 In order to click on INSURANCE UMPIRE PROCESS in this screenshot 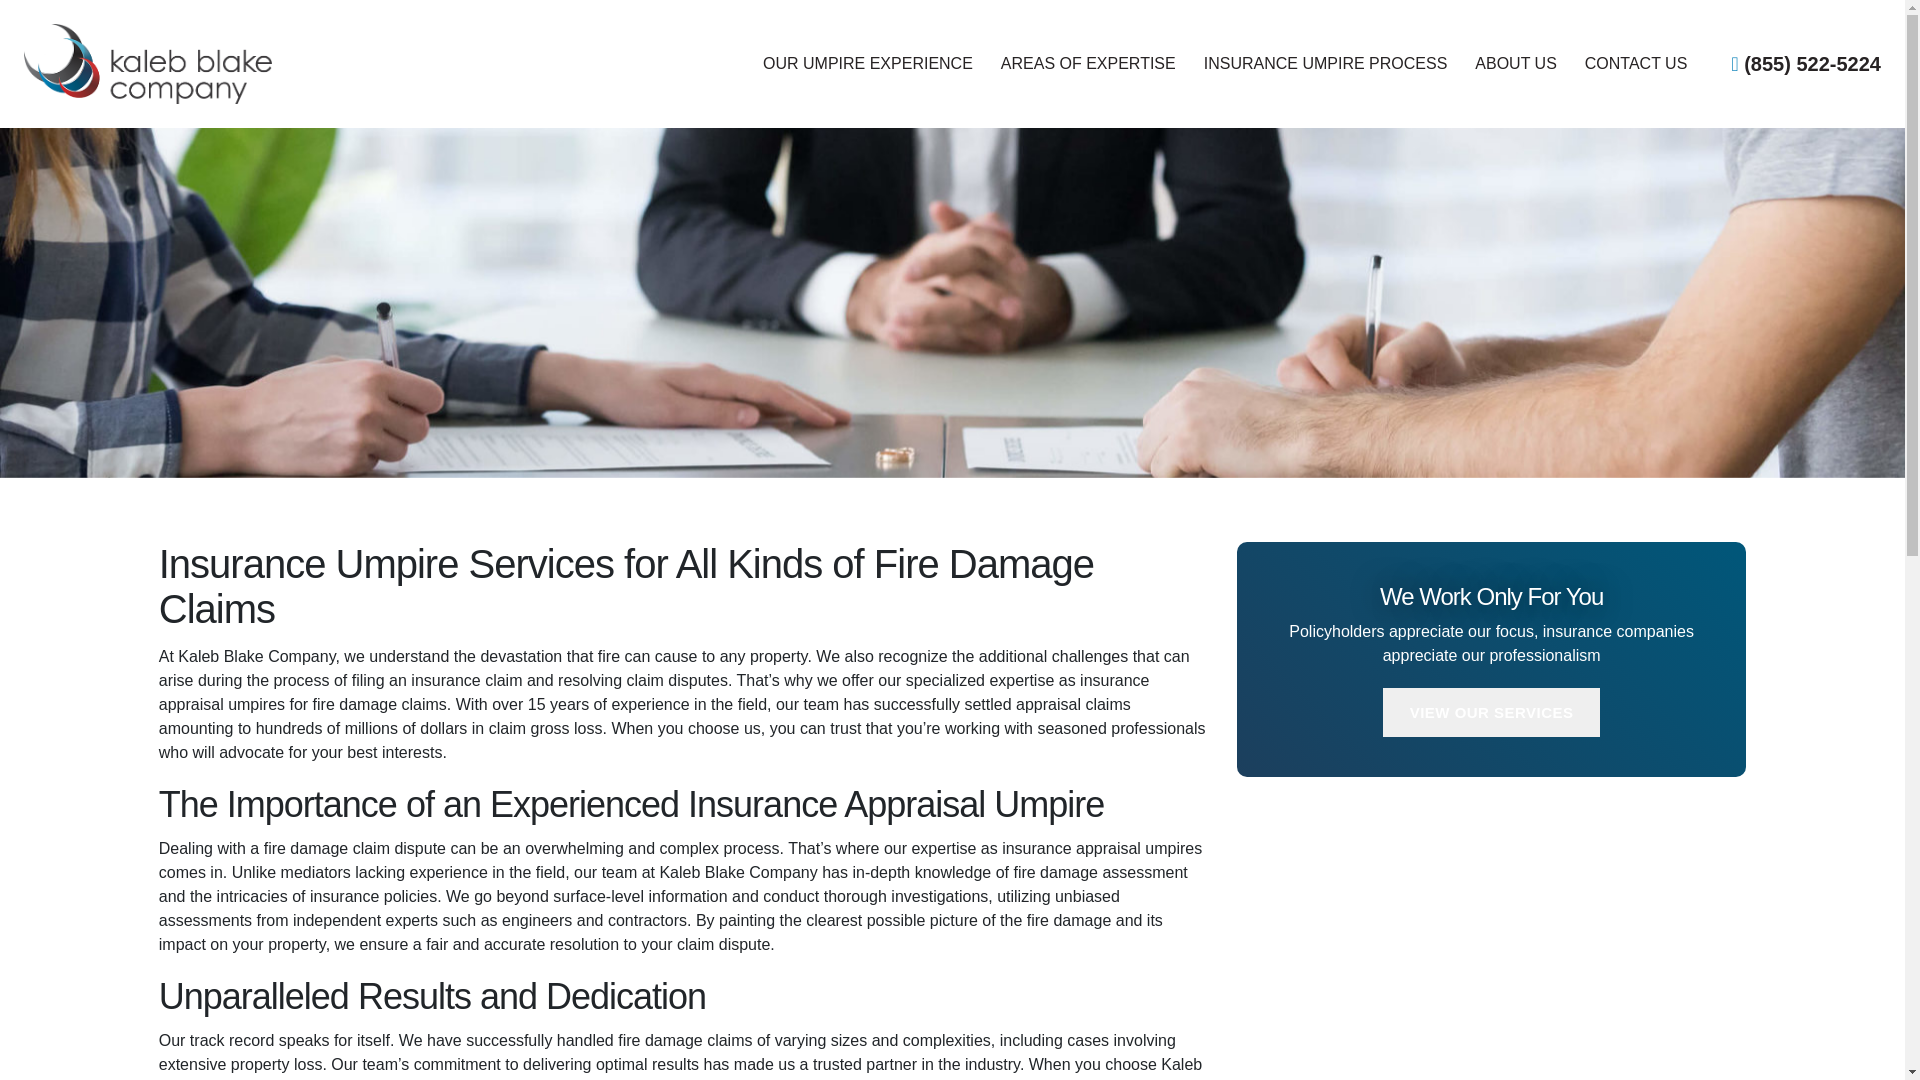, I will do `click(1325, 66)`.